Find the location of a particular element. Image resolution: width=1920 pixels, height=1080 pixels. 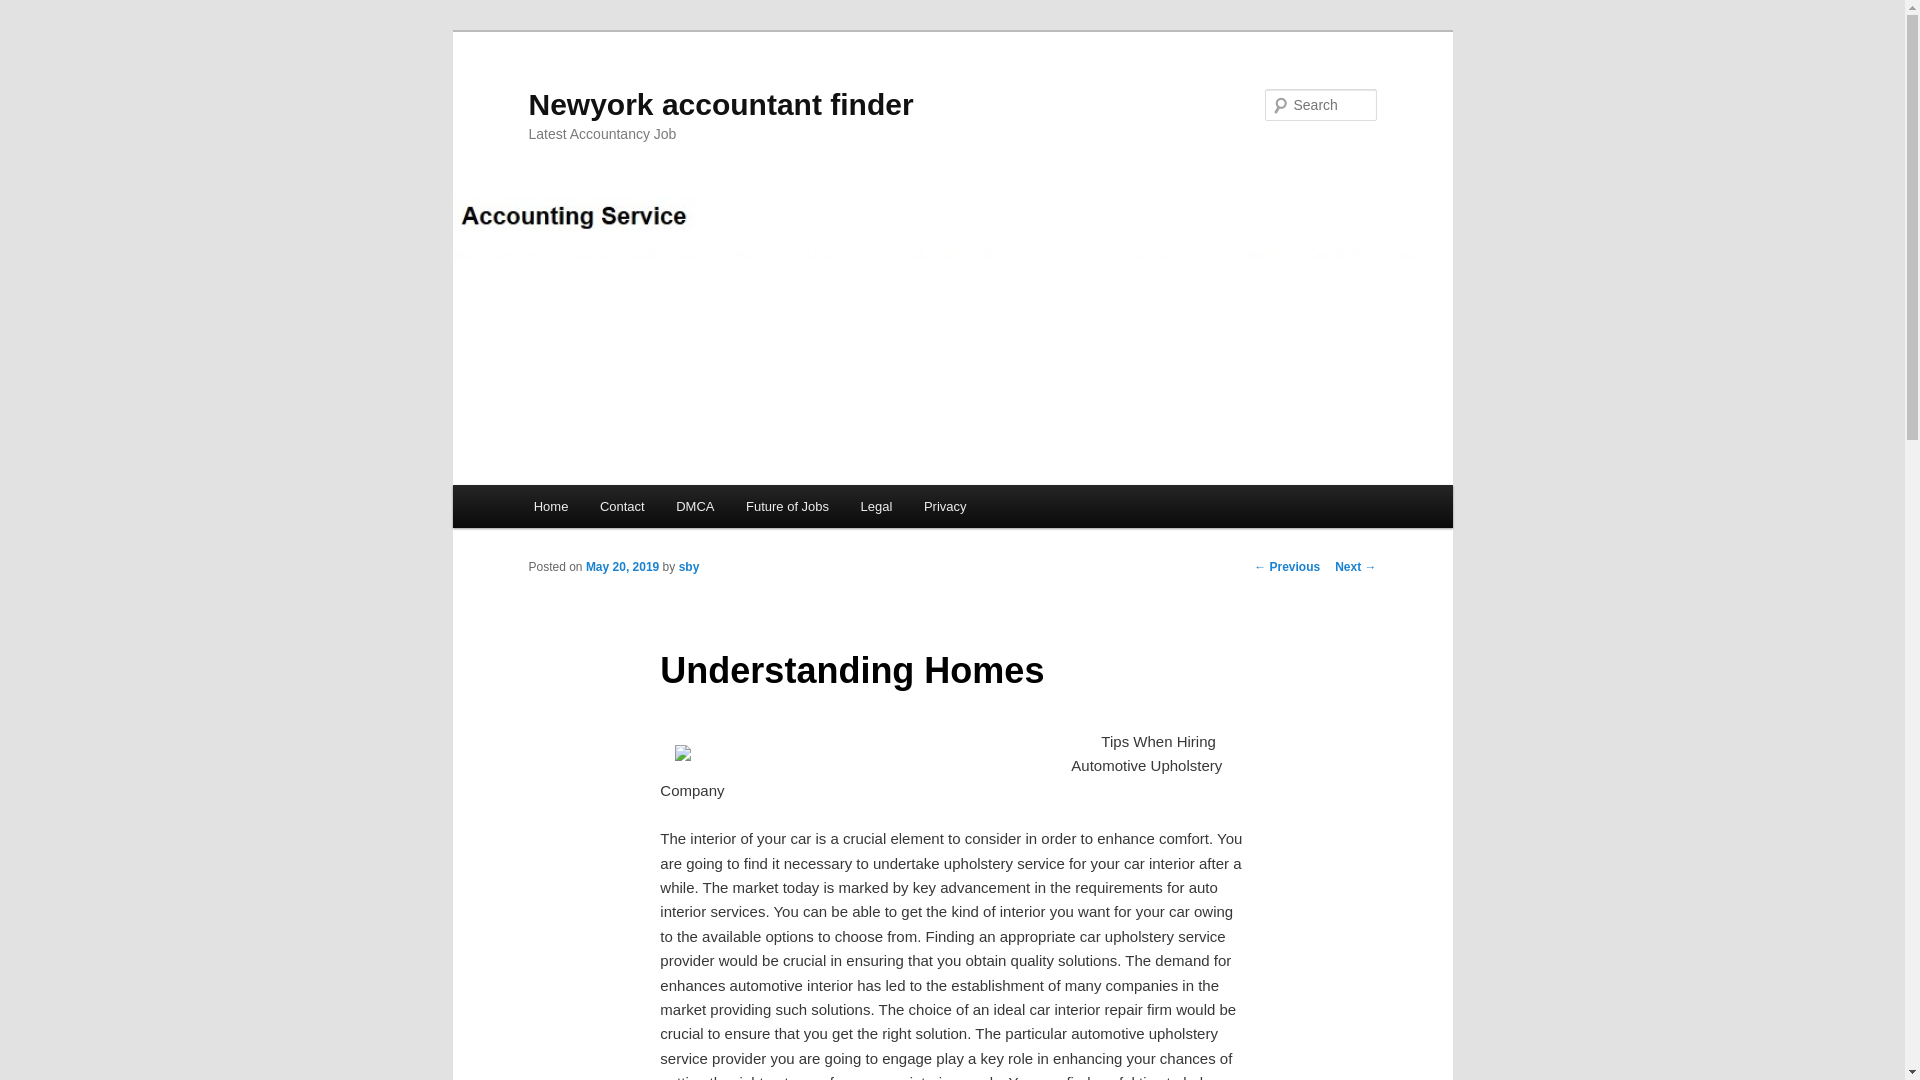

Contact is located at coordinates (622, 506).